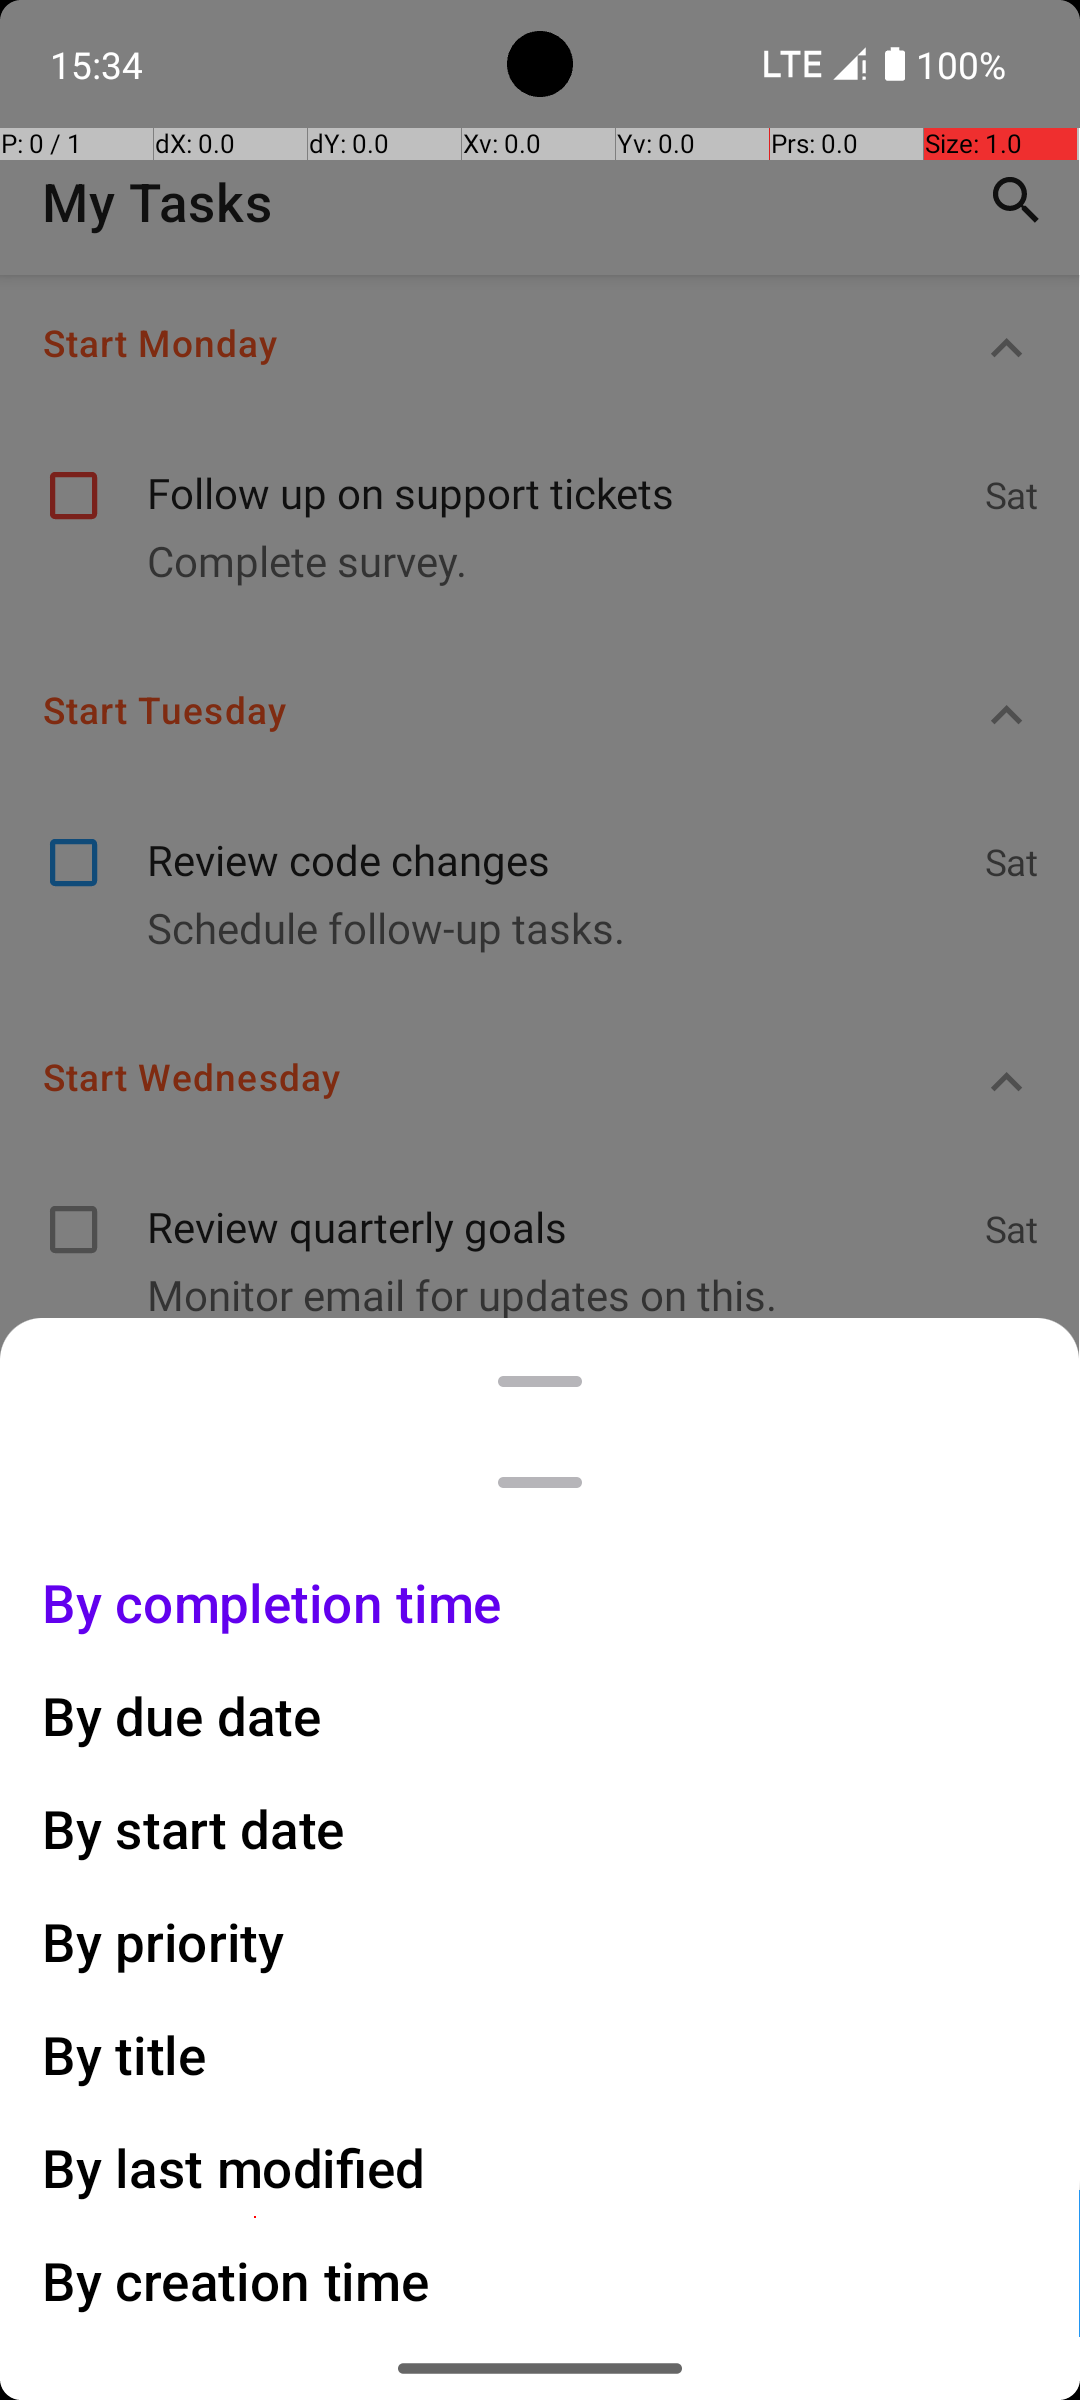 The image size is (1080, 2400). Describe the element at coordinates (194, 1828) in the screenshot. I see `By start date` at that location.